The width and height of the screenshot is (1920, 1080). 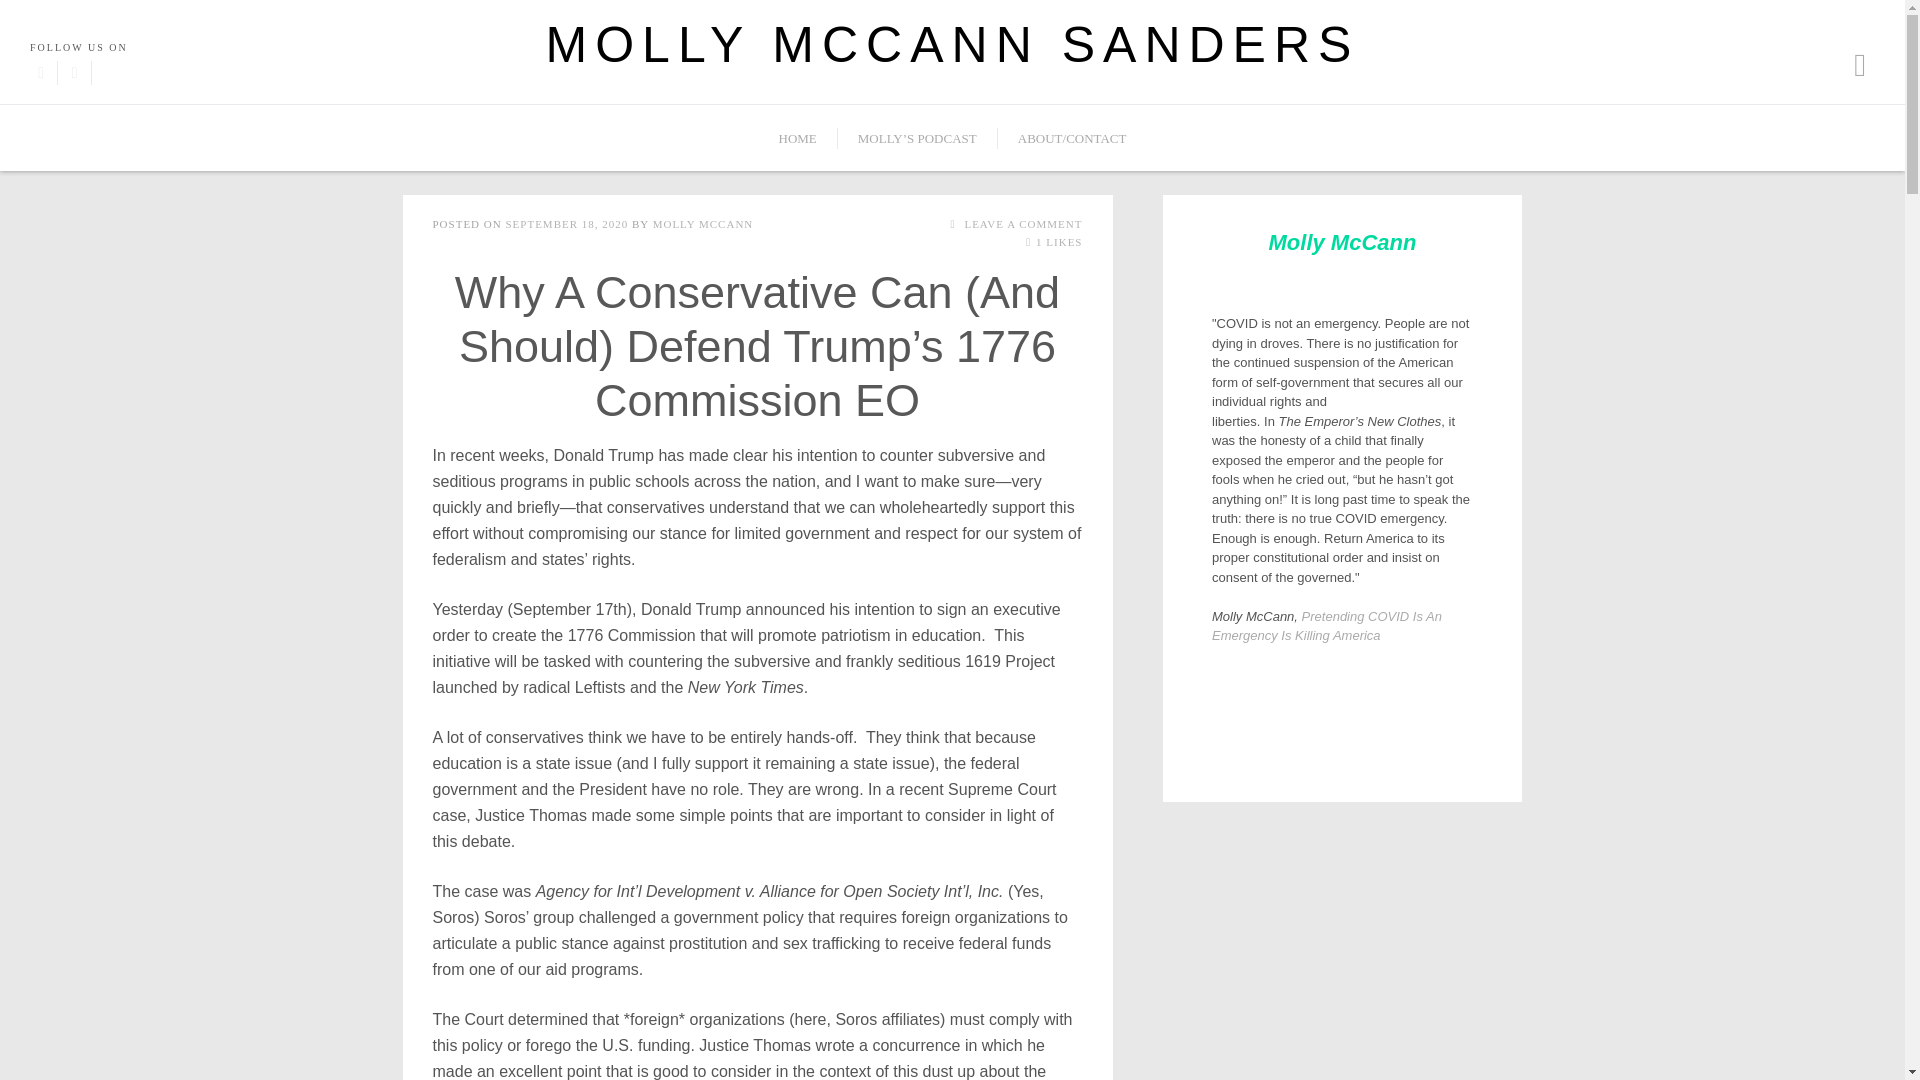 What do you see at coordinates (798, 138) in the screenshot?
I see `HOME` at bounding box center [798, 138].